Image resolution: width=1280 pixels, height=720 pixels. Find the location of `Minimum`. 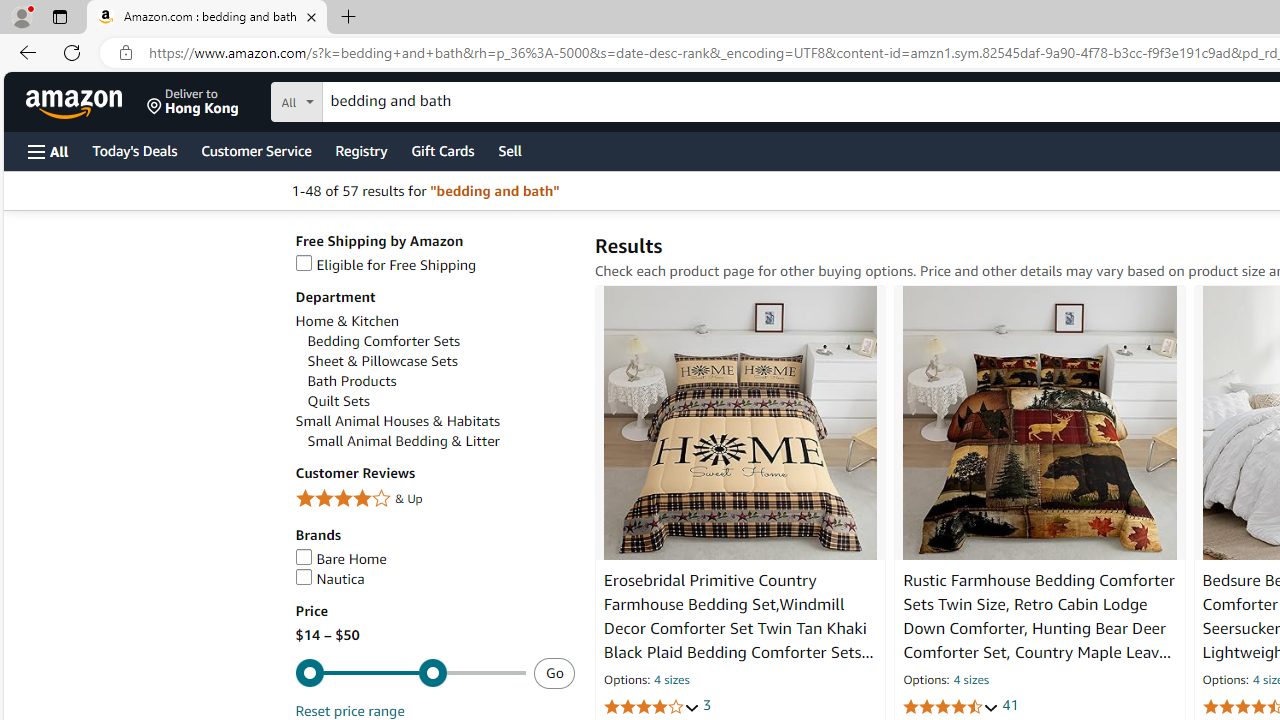

Minimum is located at coordinates (410, 674).